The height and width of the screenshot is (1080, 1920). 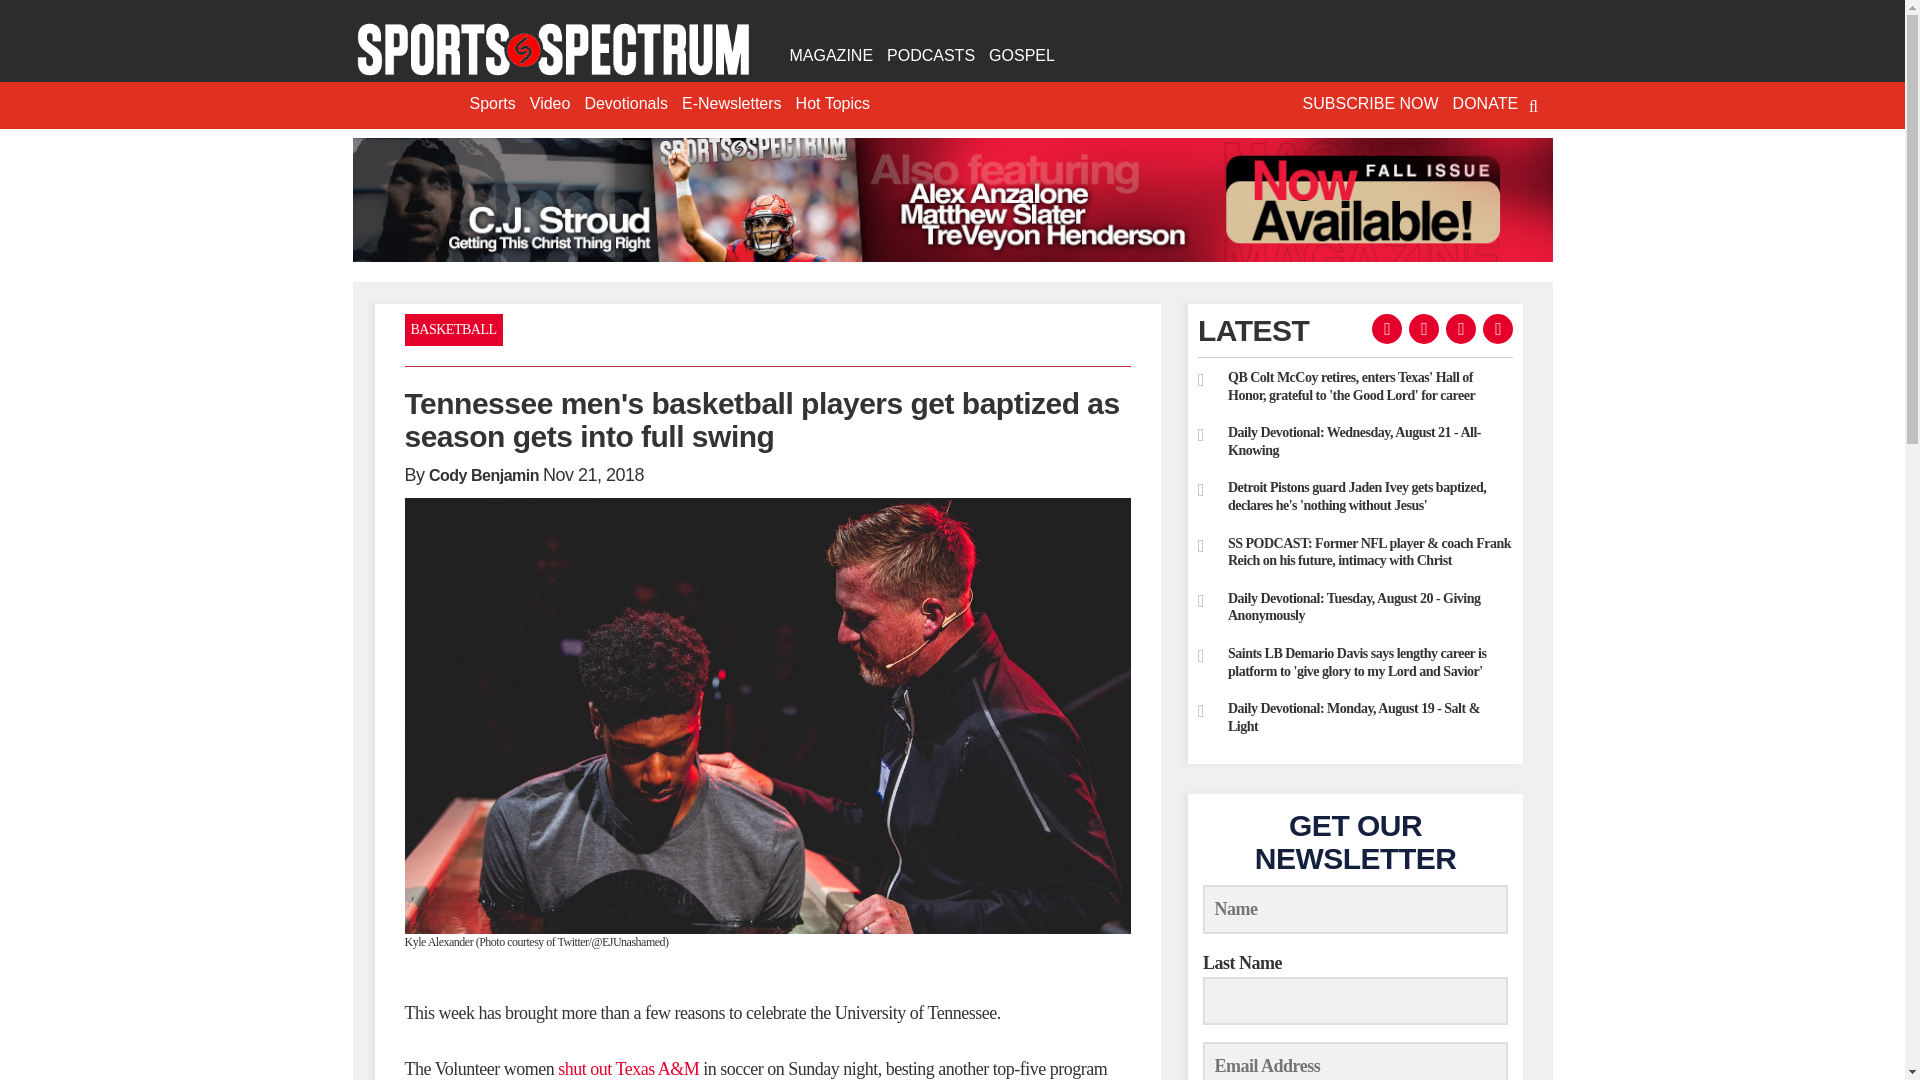 What do you see at coordinates (492, 104) in the screenshot?
I see `Sports` at bounding box center [492, 104].